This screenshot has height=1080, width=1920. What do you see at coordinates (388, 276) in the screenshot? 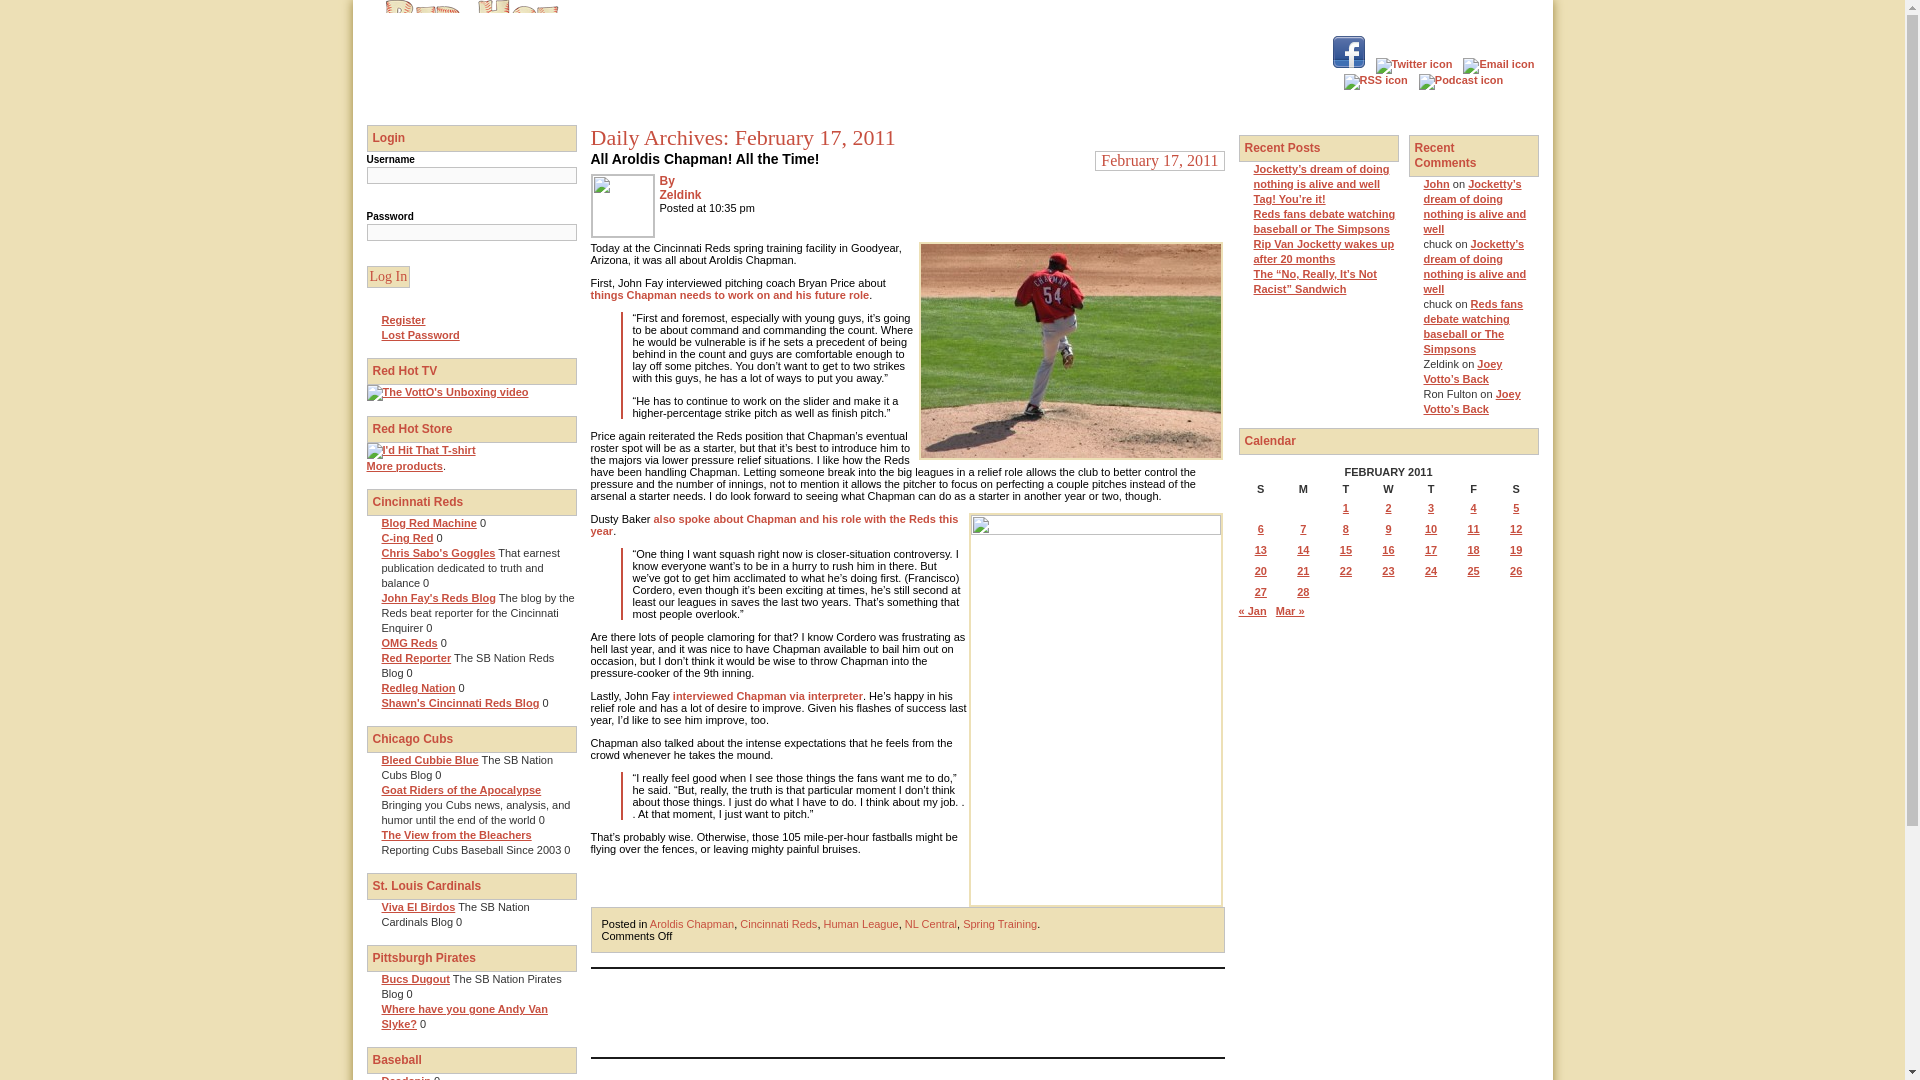
I see `Log In` at bounding box center [388, 276].